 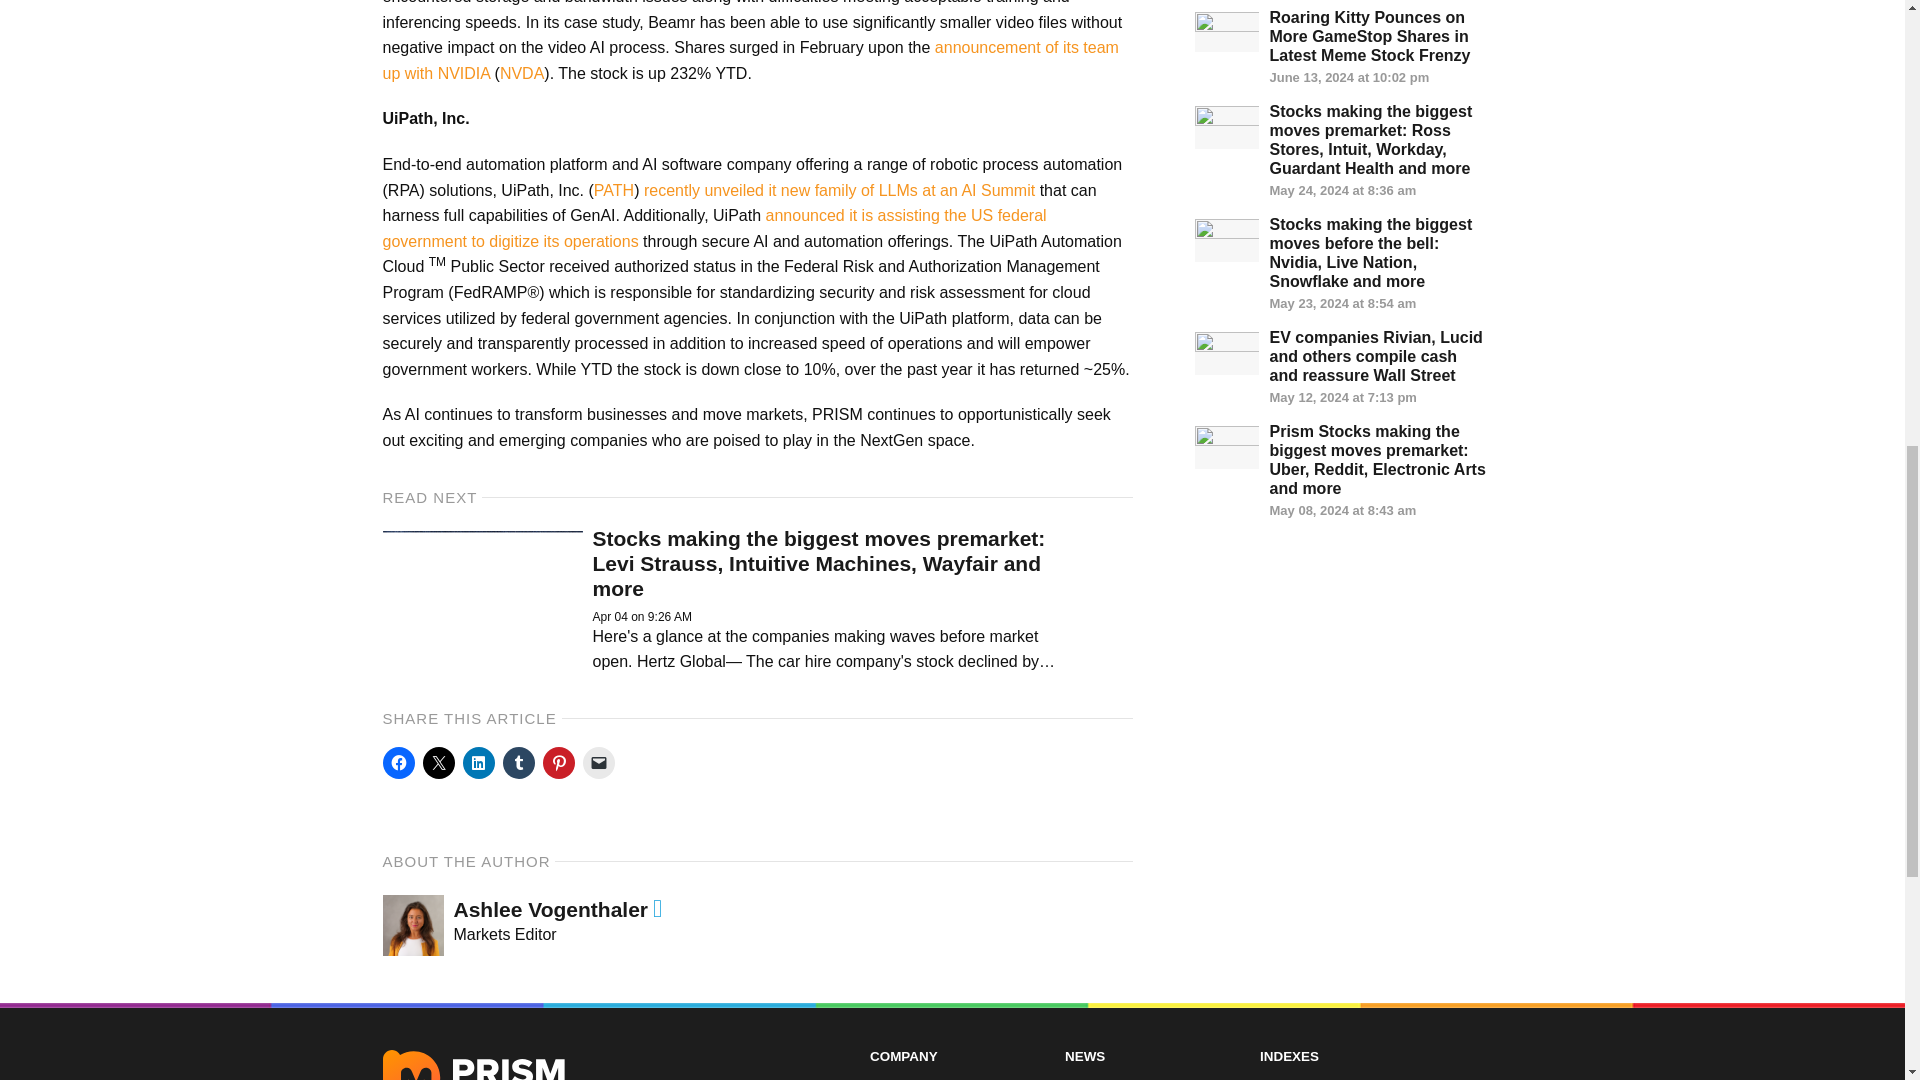 I want to click on Click to email a link to a friend, so click(x=598, y=762).